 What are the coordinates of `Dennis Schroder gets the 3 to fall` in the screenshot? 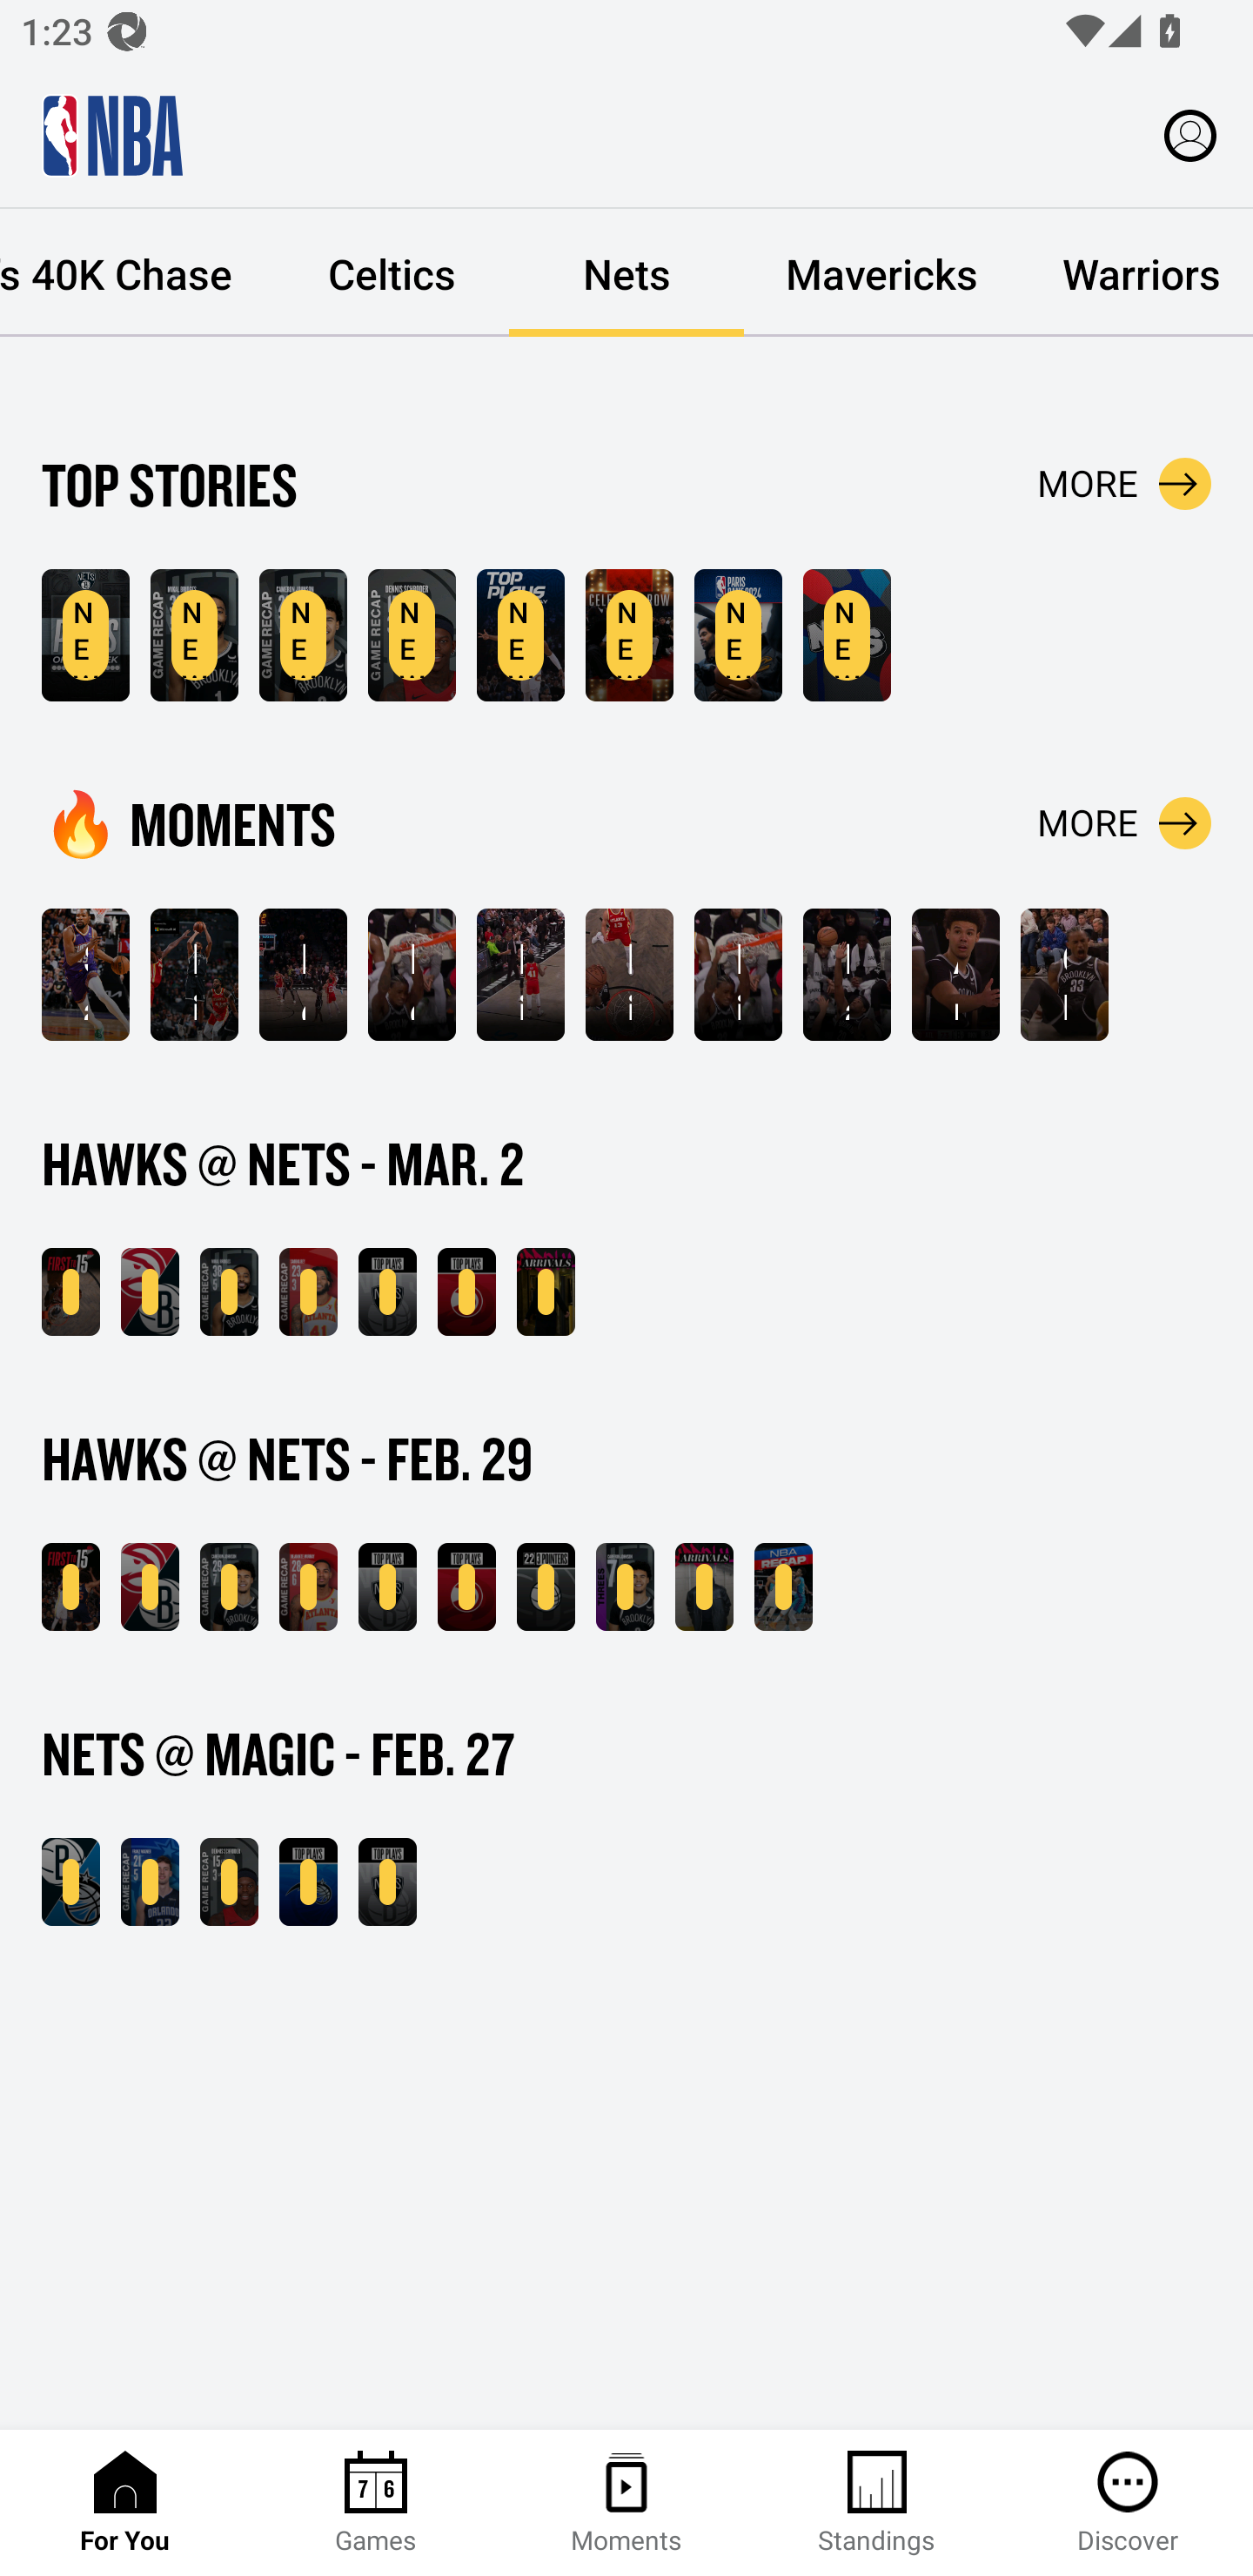 It's located at (303, 975).